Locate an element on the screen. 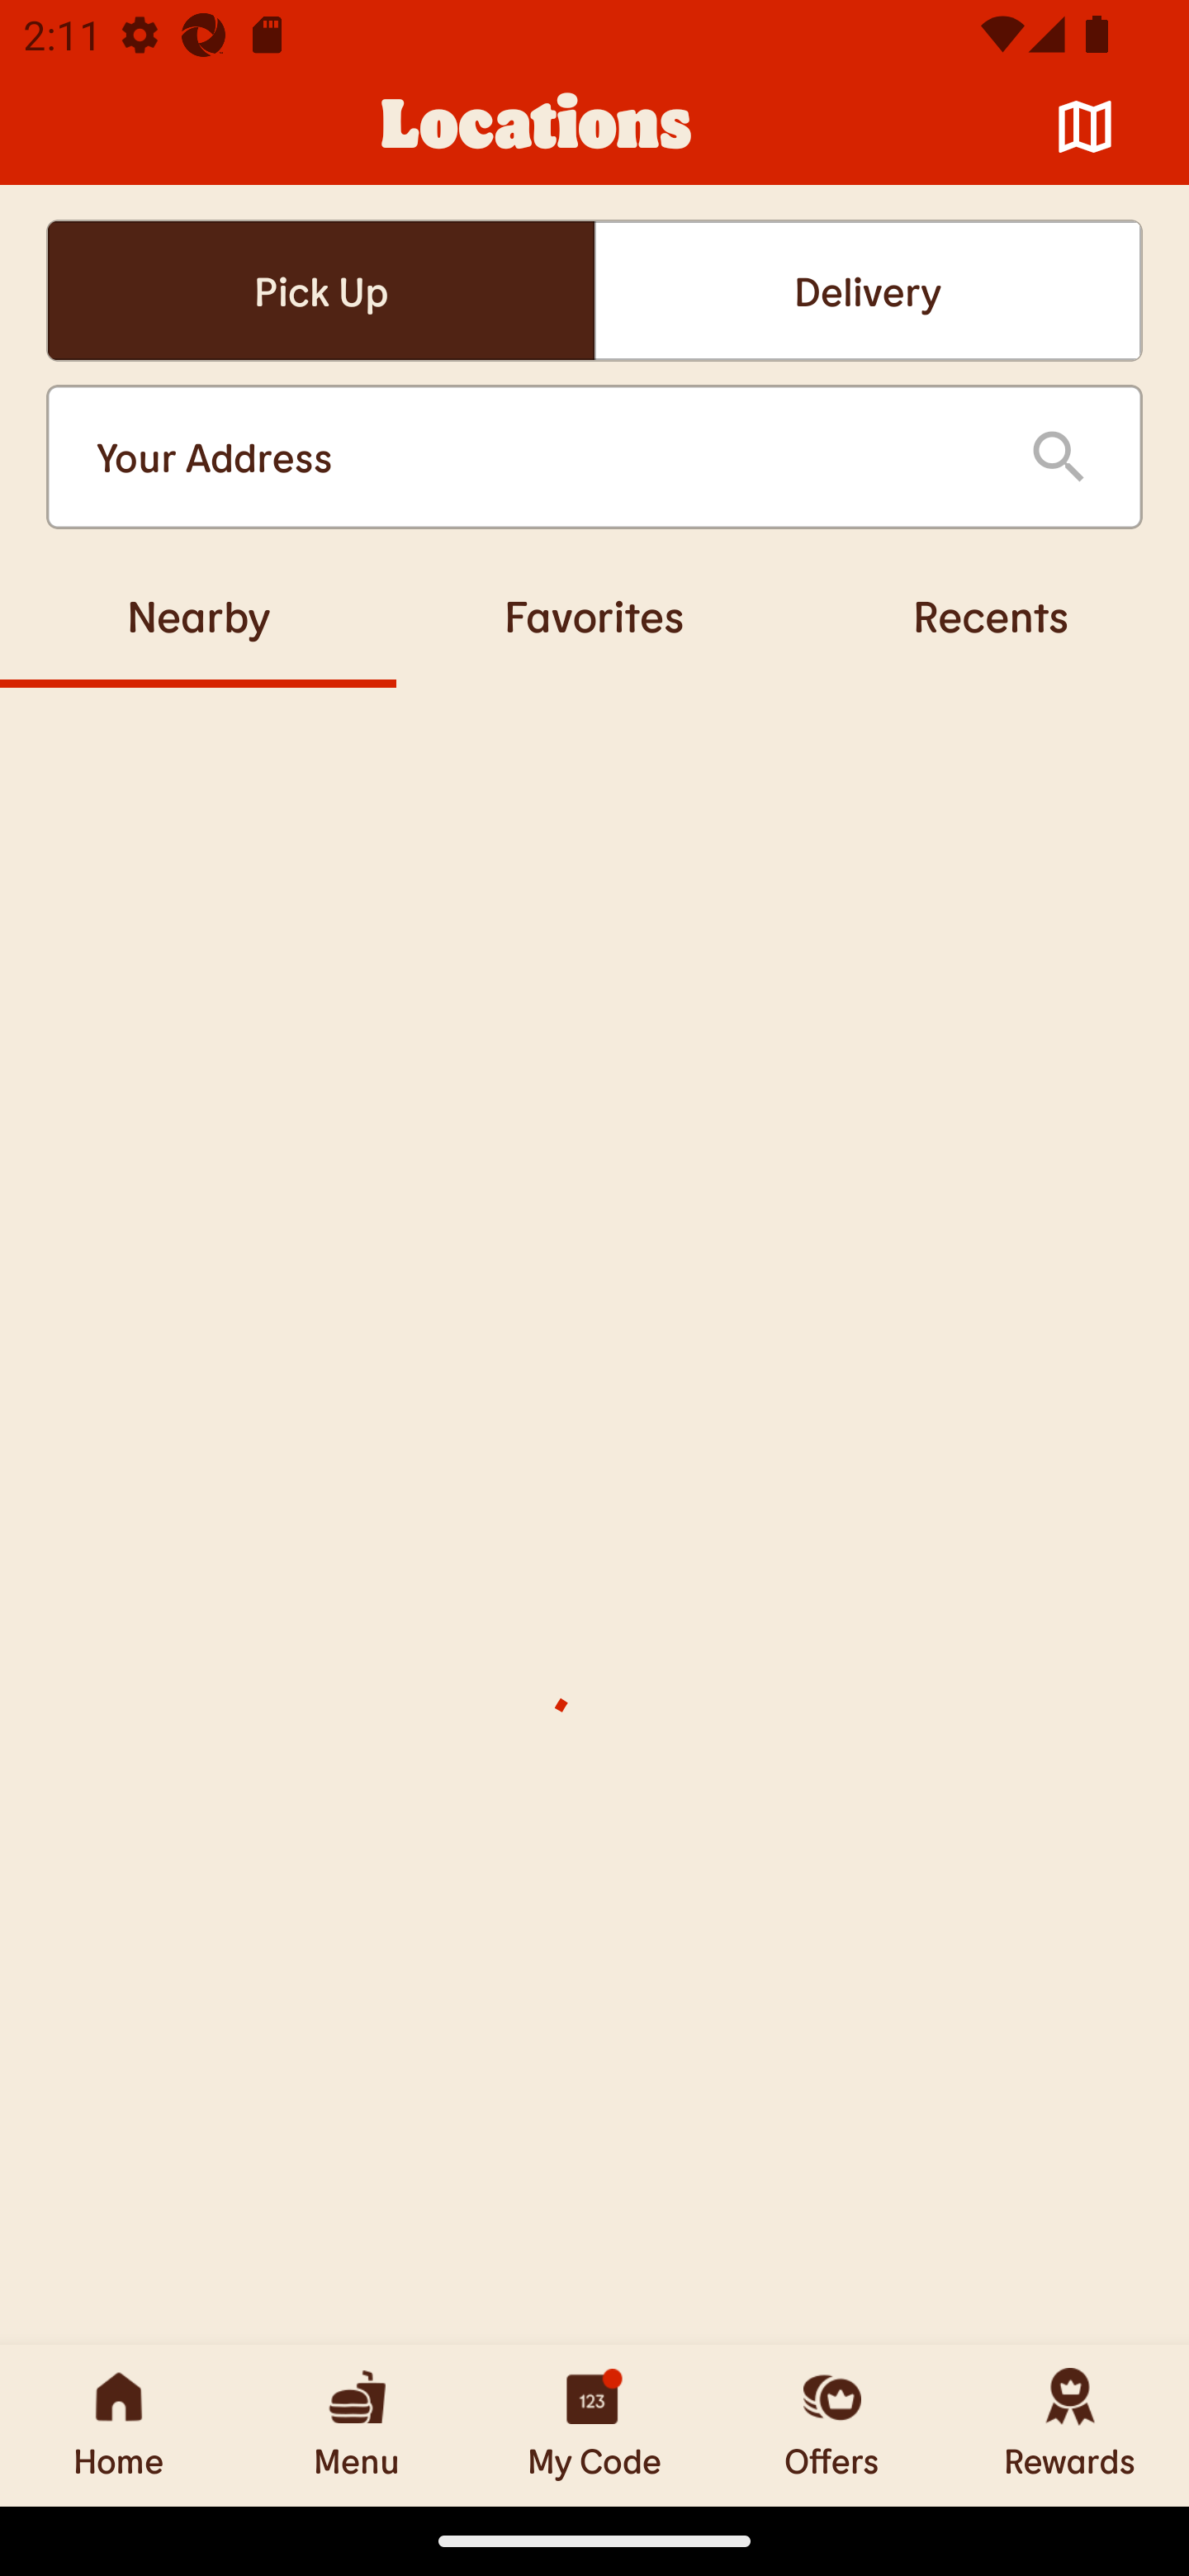 The image size is (1189, 2576). Your Address is located at coordinates (537, 457).